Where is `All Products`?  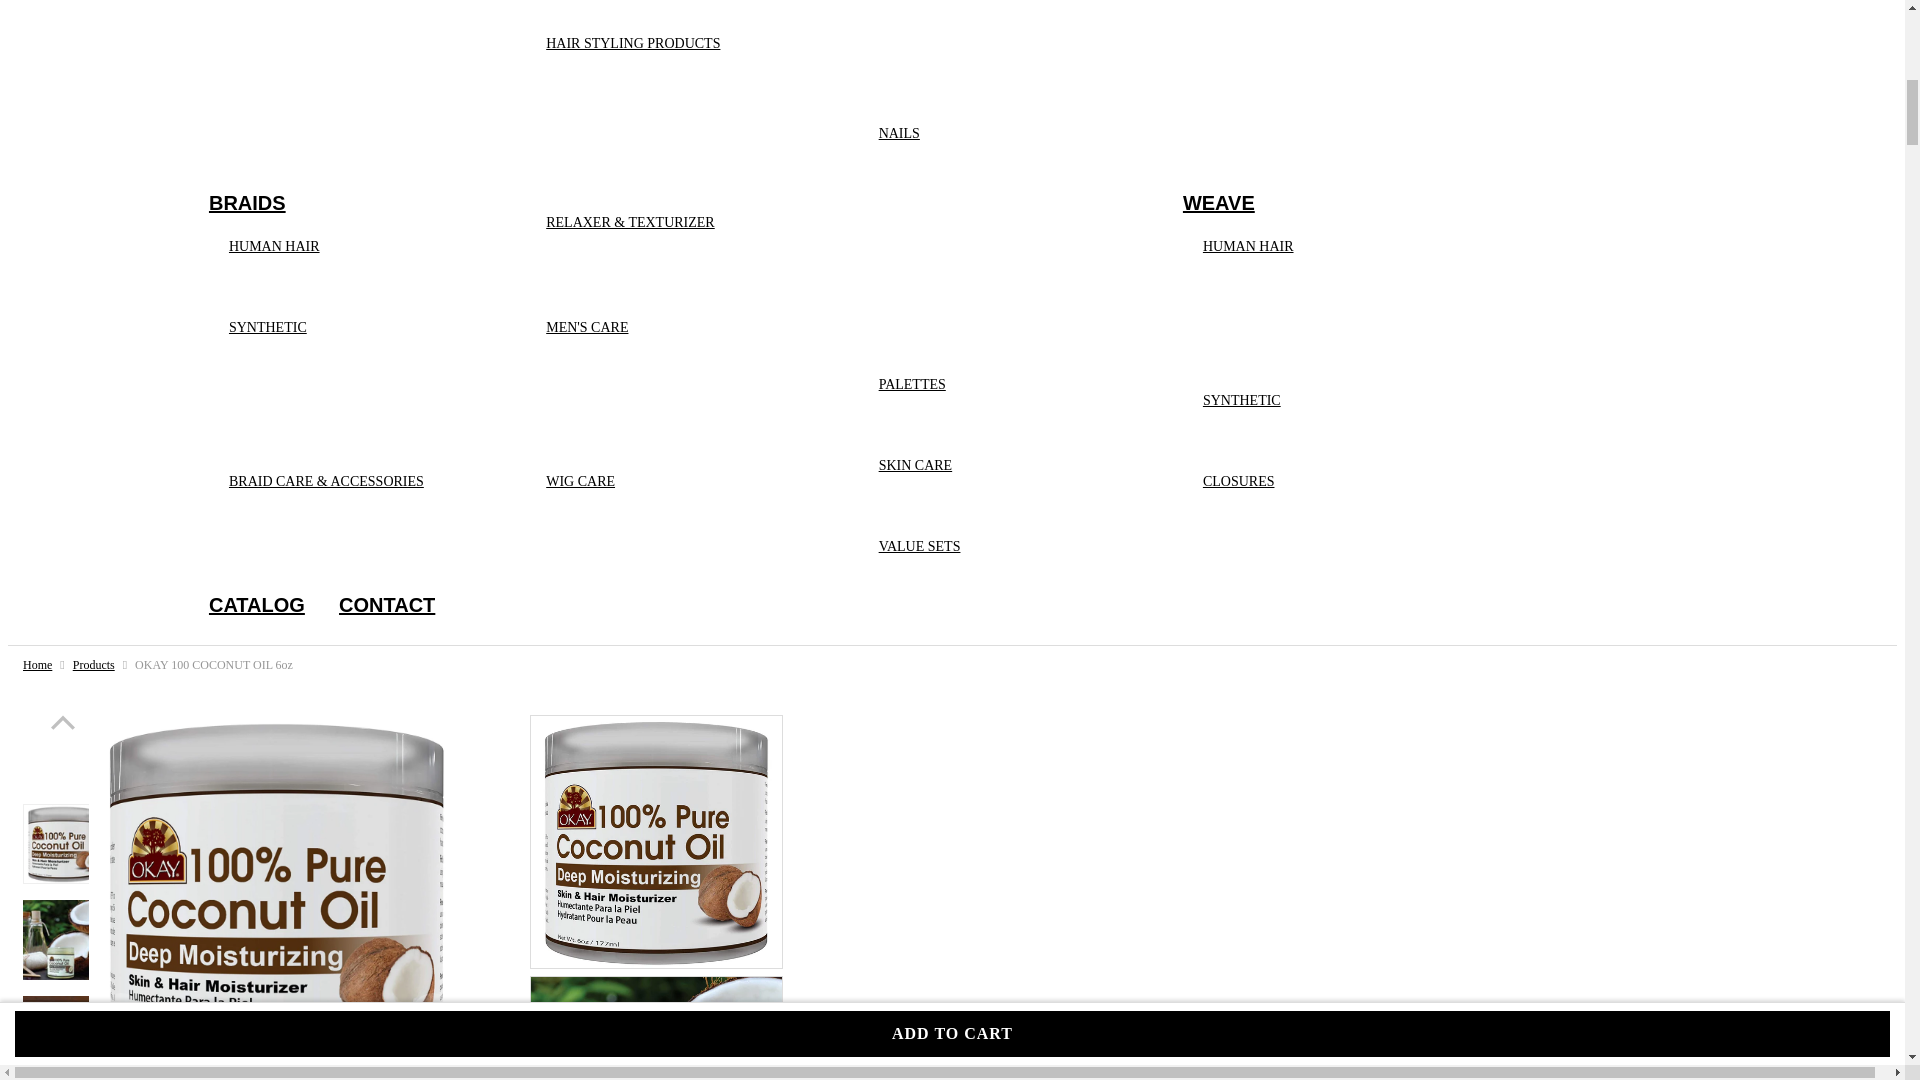
All Products is located at coordinates (94, 664).